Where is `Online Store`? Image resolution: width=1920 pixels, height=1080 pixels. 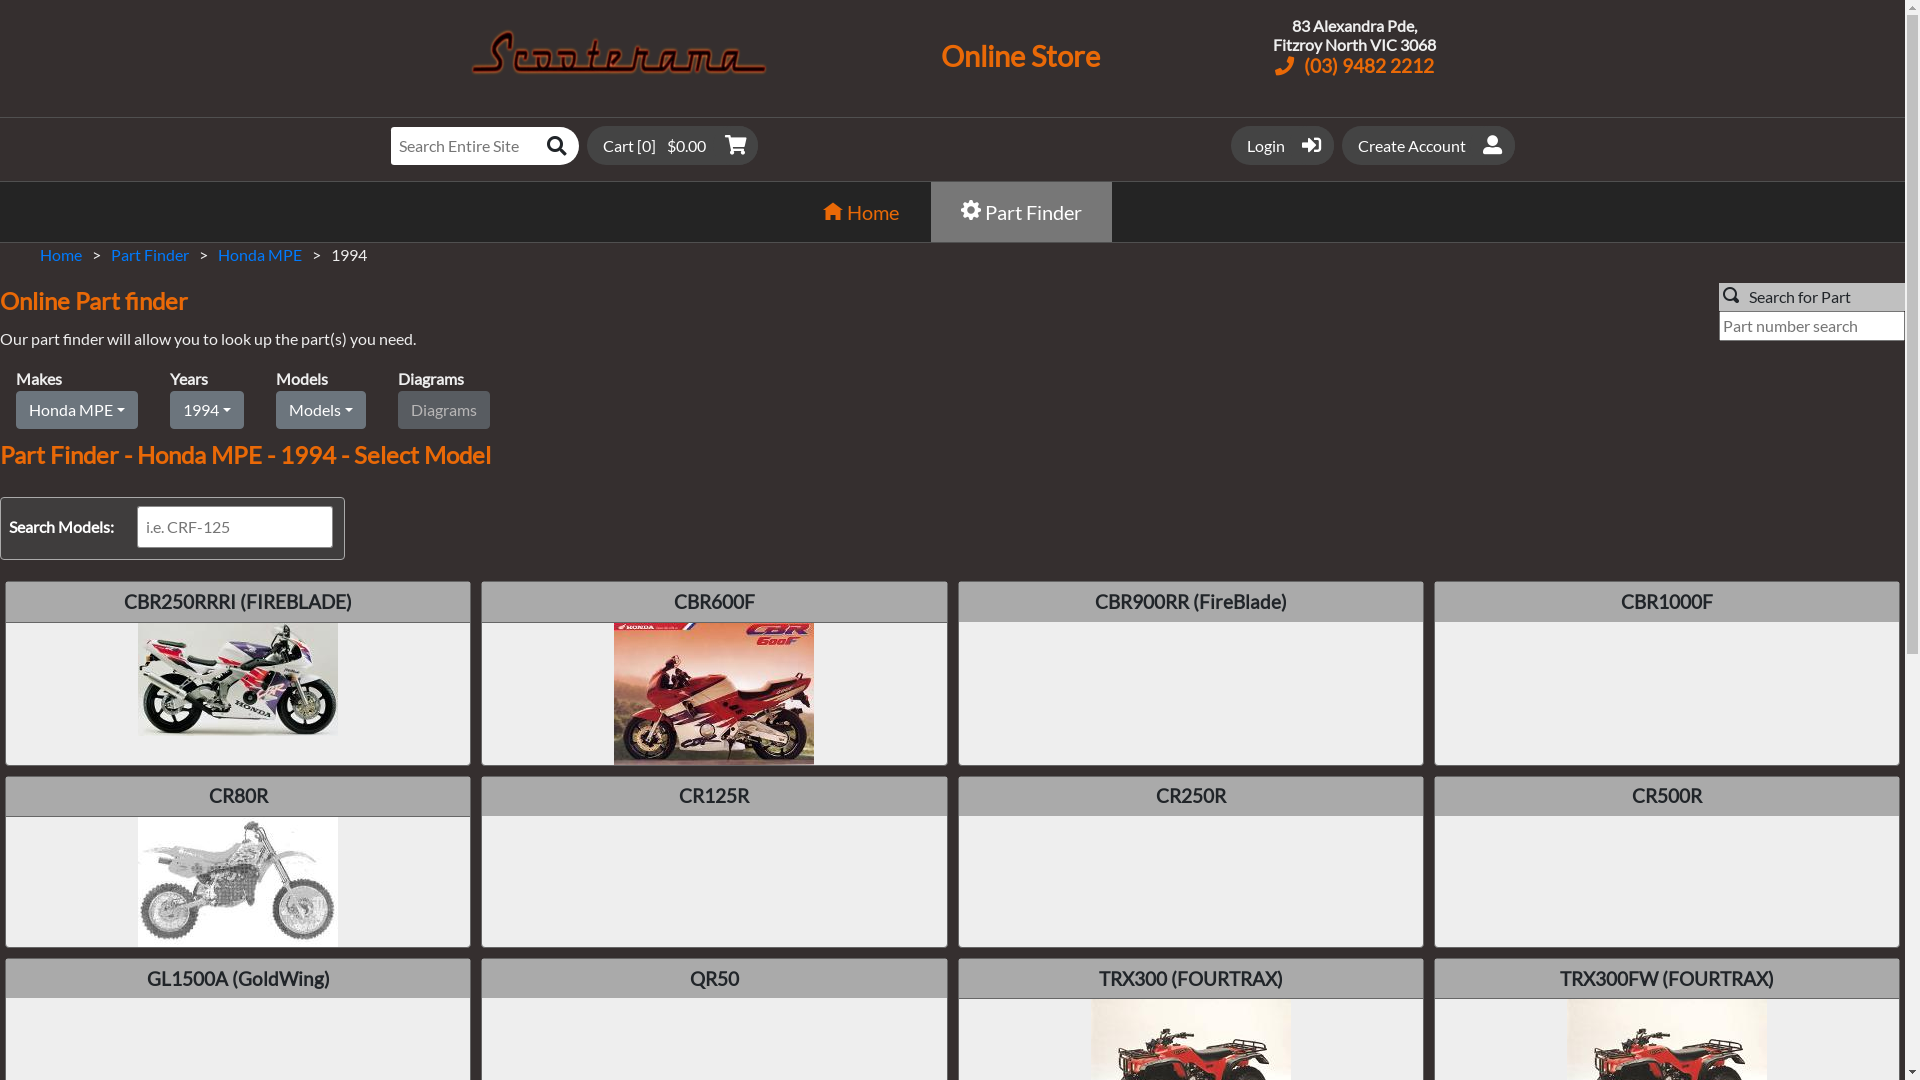
Online Store is located at coordinates (1020, 64).